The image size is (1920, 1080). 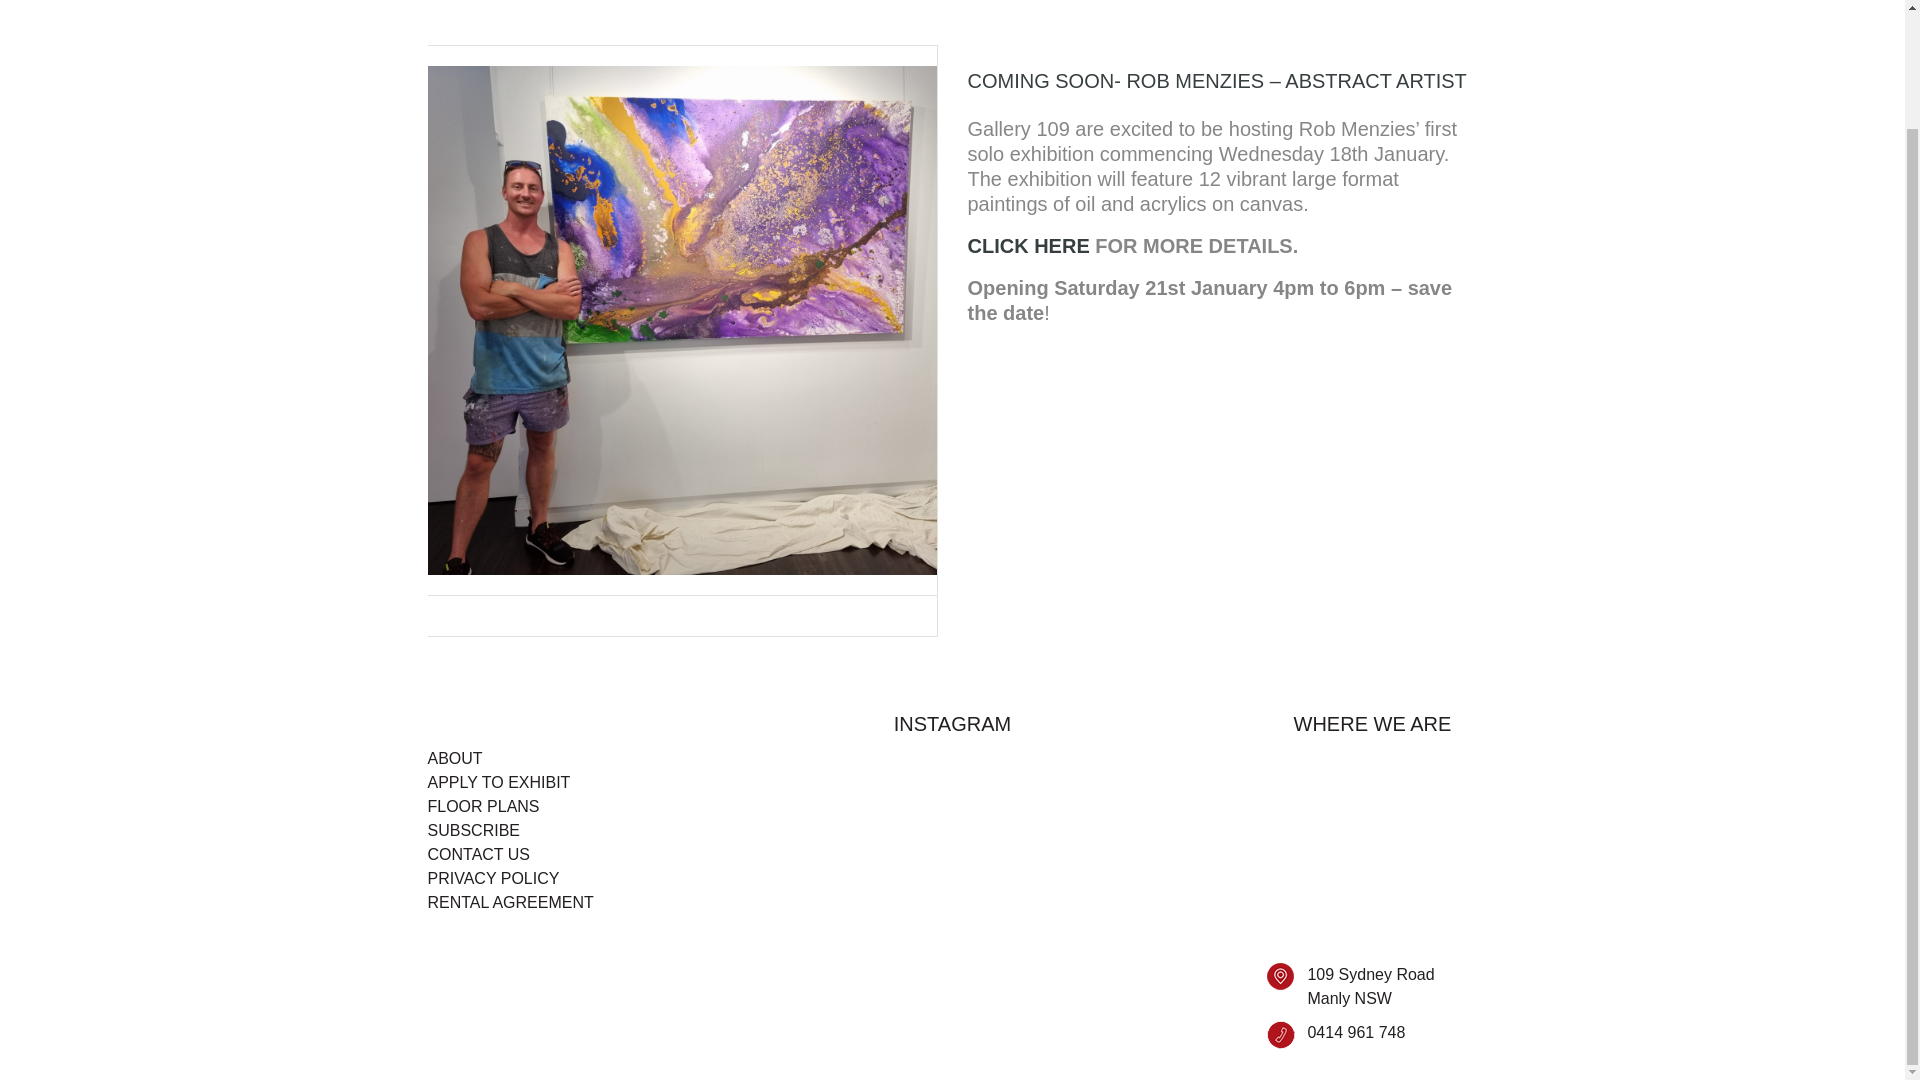 I want to click on PRIVACY POLICY, so click(x=494, y=879).